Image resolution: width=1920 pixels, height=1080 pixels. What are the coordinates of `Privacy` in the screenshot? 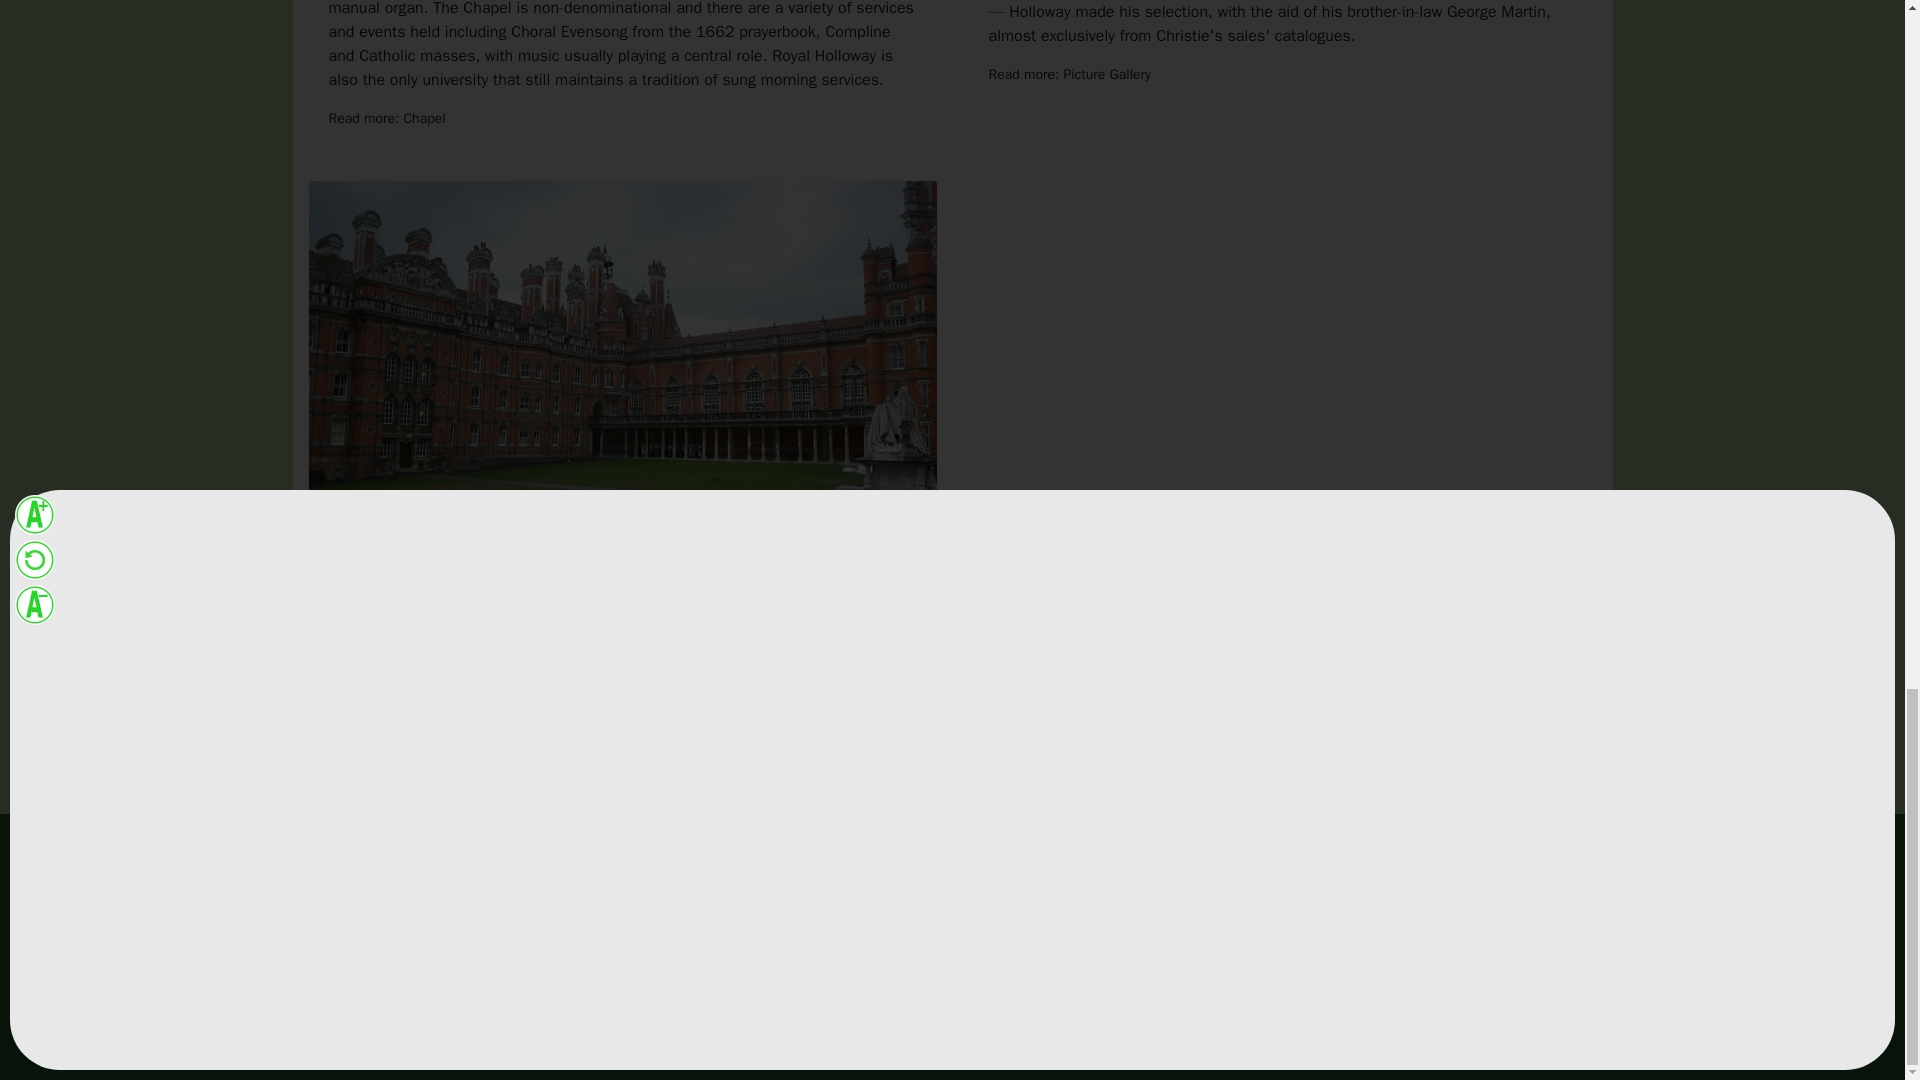 It's located at (988, 971).